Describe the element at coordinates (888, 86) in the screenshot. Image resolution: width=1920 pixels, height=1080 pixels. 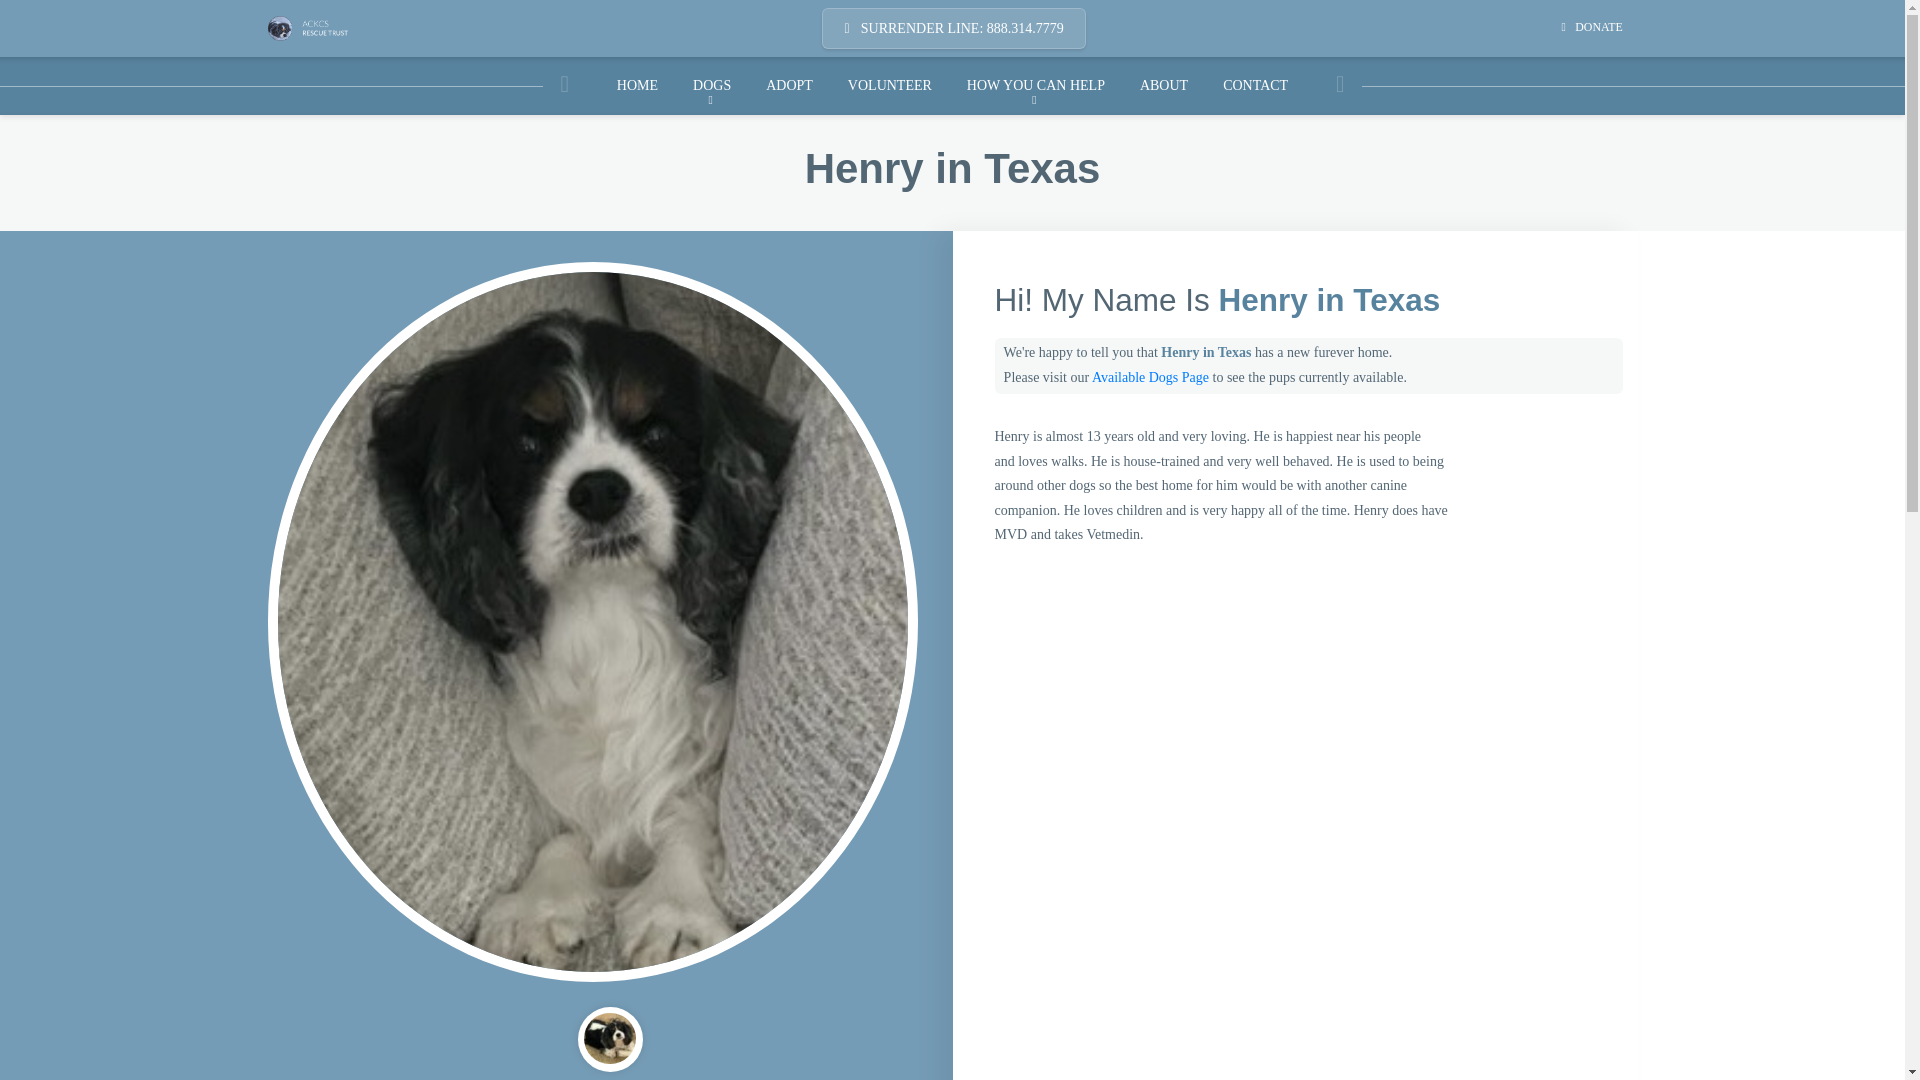
I see `VOLUNTEER` at that location.